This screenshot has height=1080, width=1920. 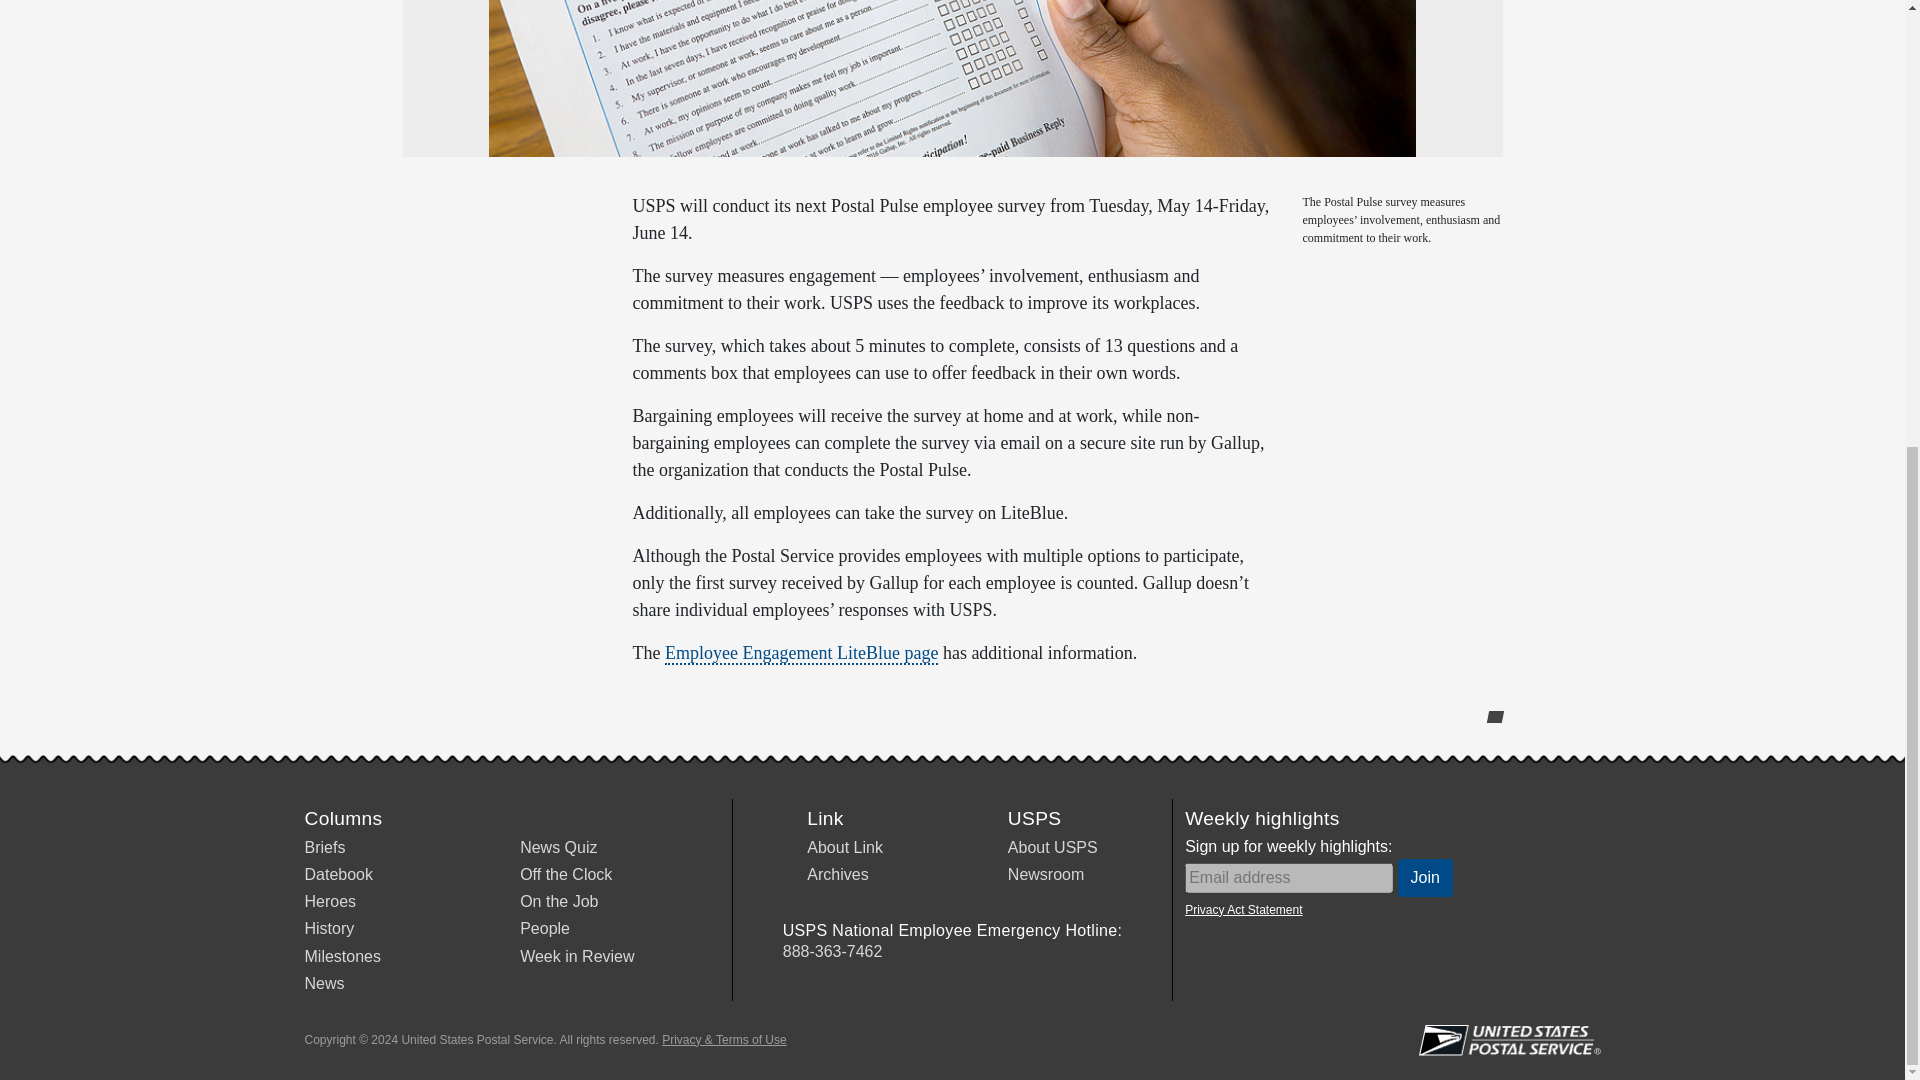 I want to click on Archives, so click(x=836, y=874).